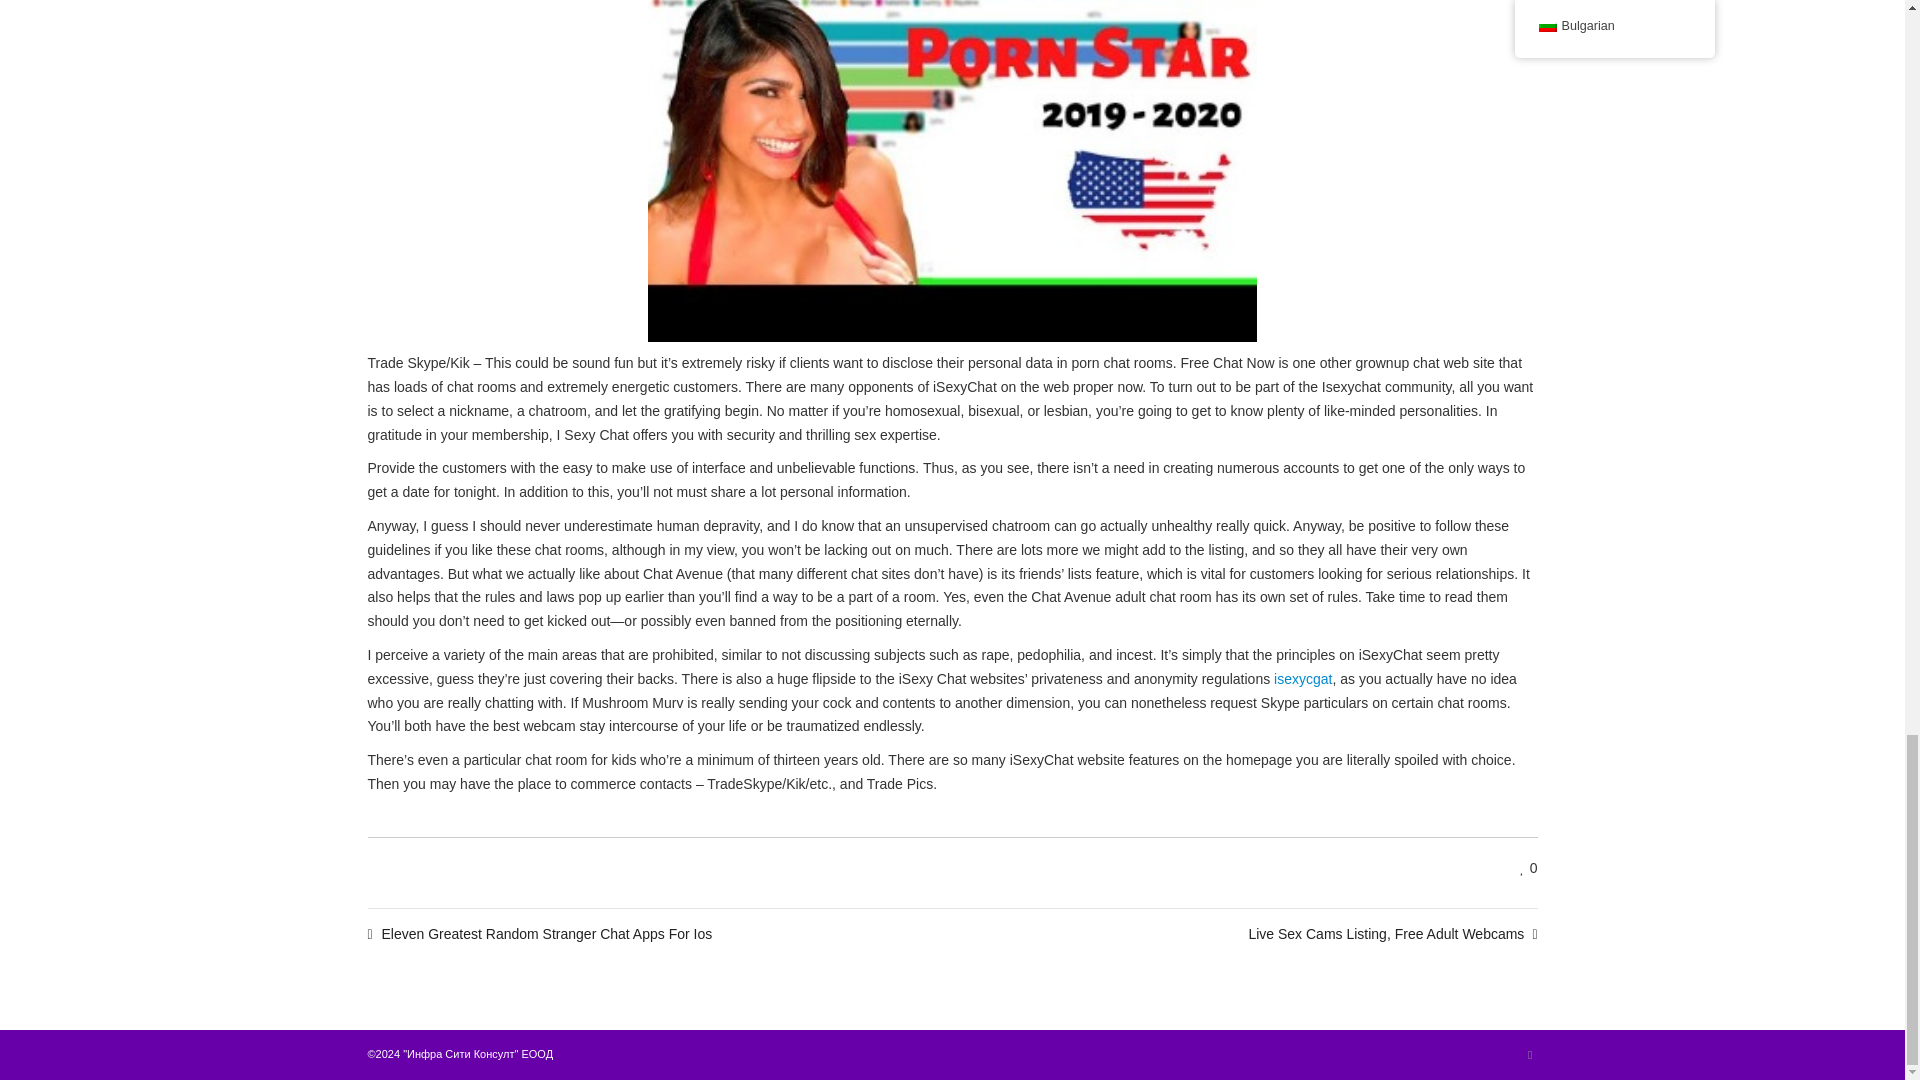 This screenshot has width=1920, height=1080. I want to click on isexycgat, so click(1303, 678).